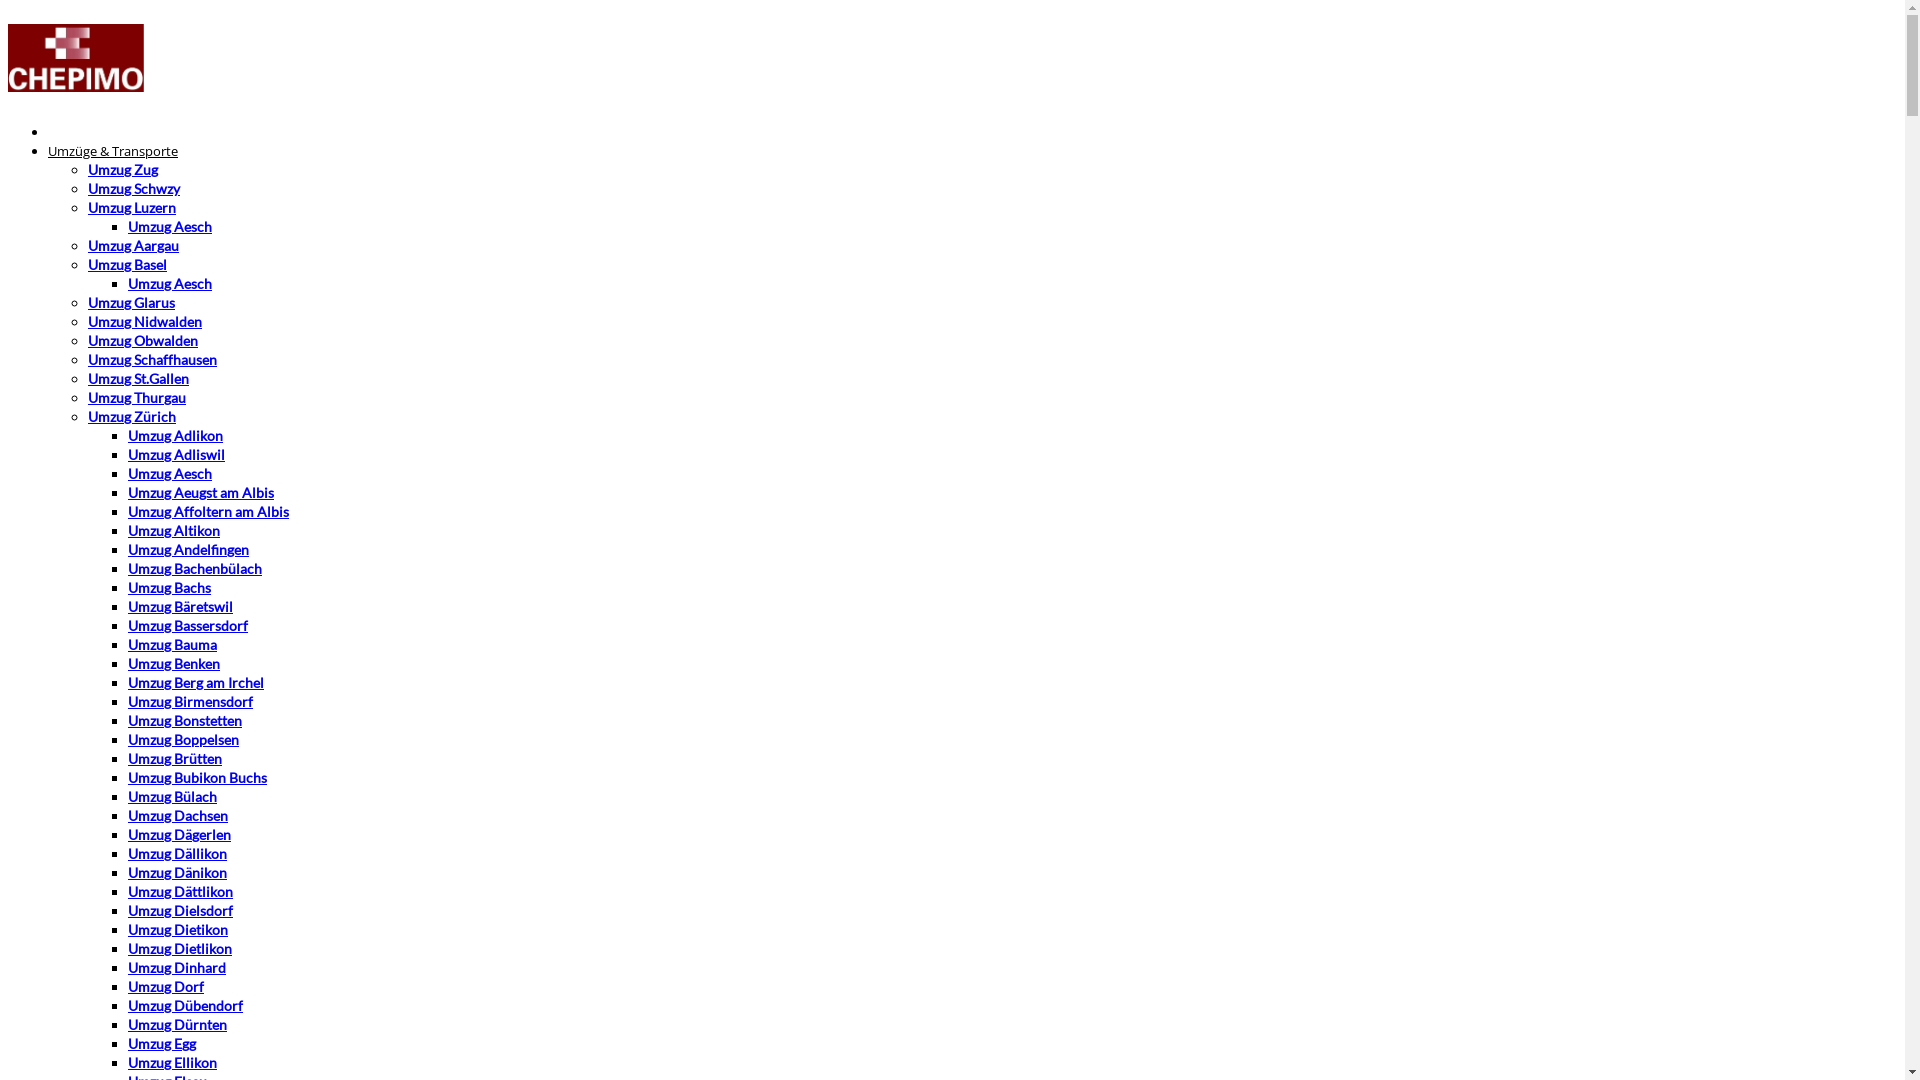 The width and height of the screenshot is (1920, 1080). I want to click on Umzug Bubikon Buchs, so click(198, 778).